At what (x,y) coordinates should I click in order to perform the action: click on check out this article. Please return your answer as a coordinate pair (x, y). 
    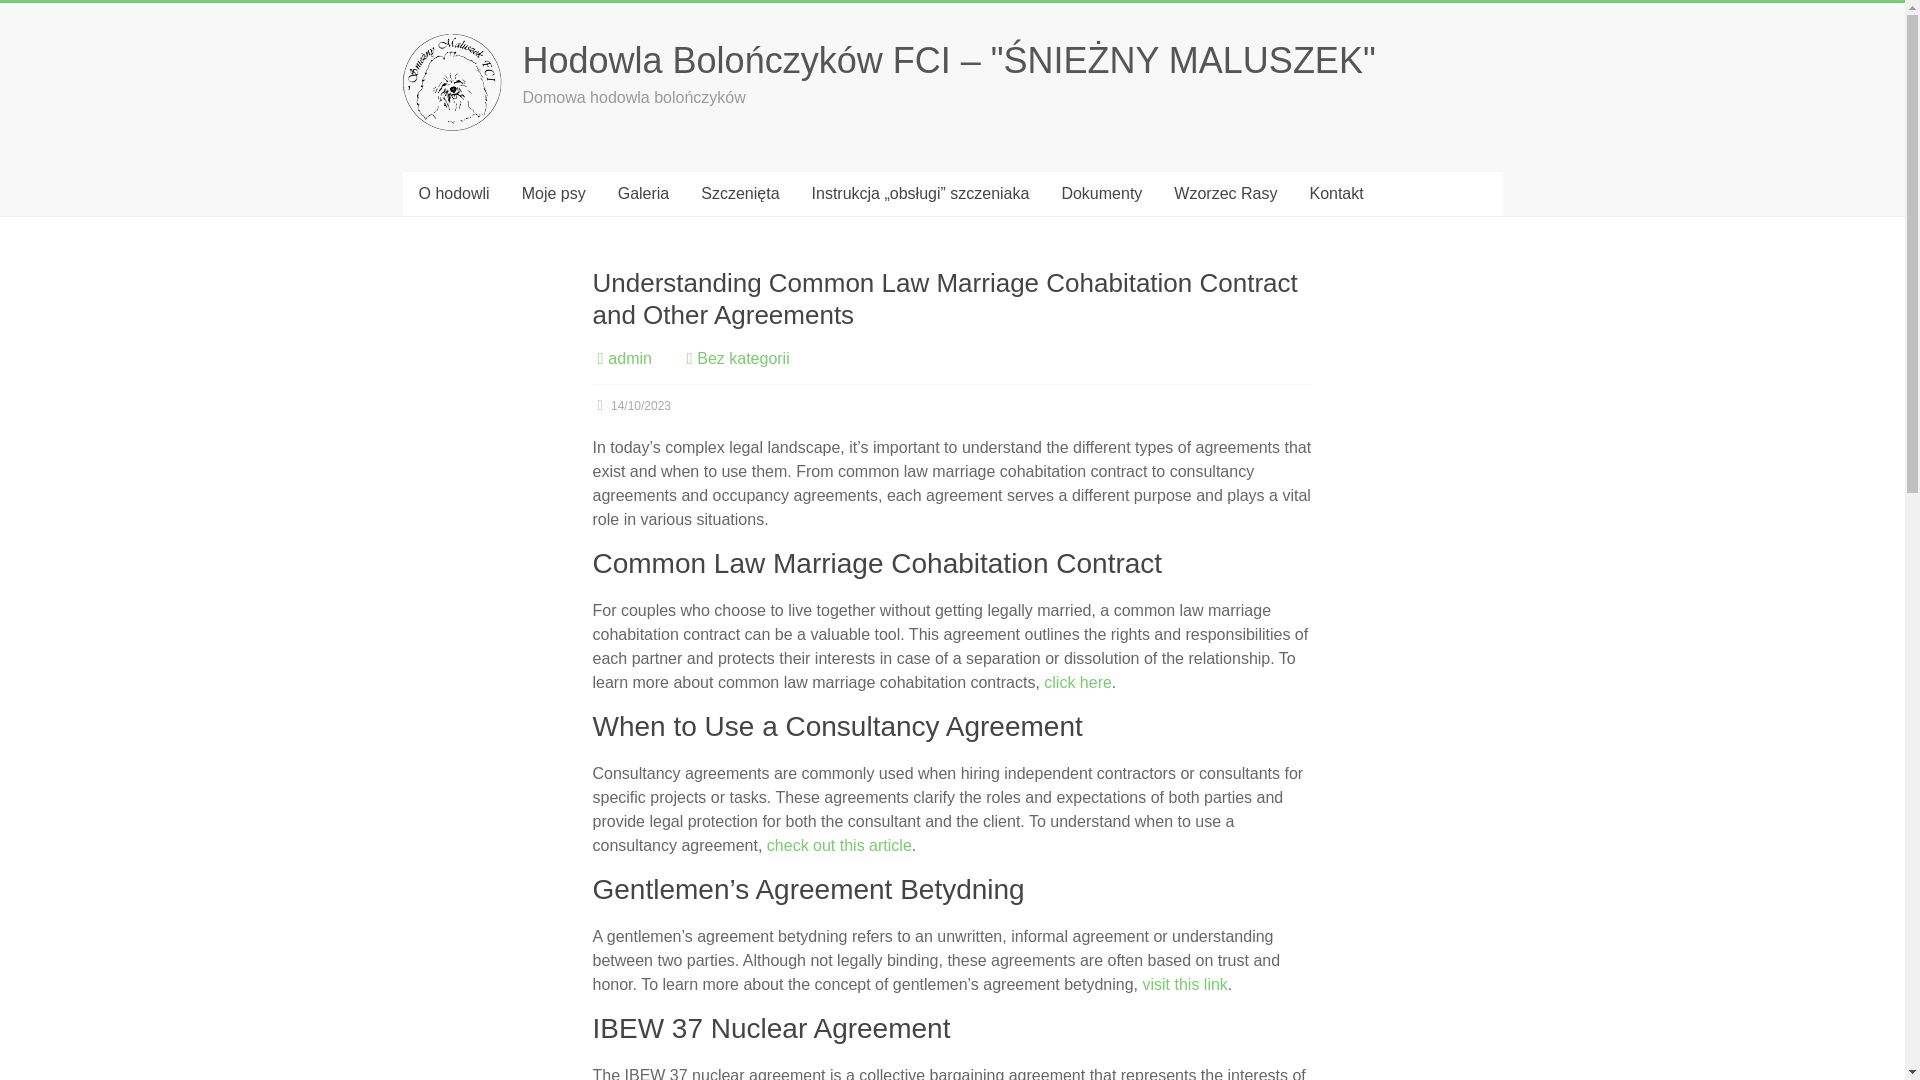
    Looking at the image, I should click on (839, 846).